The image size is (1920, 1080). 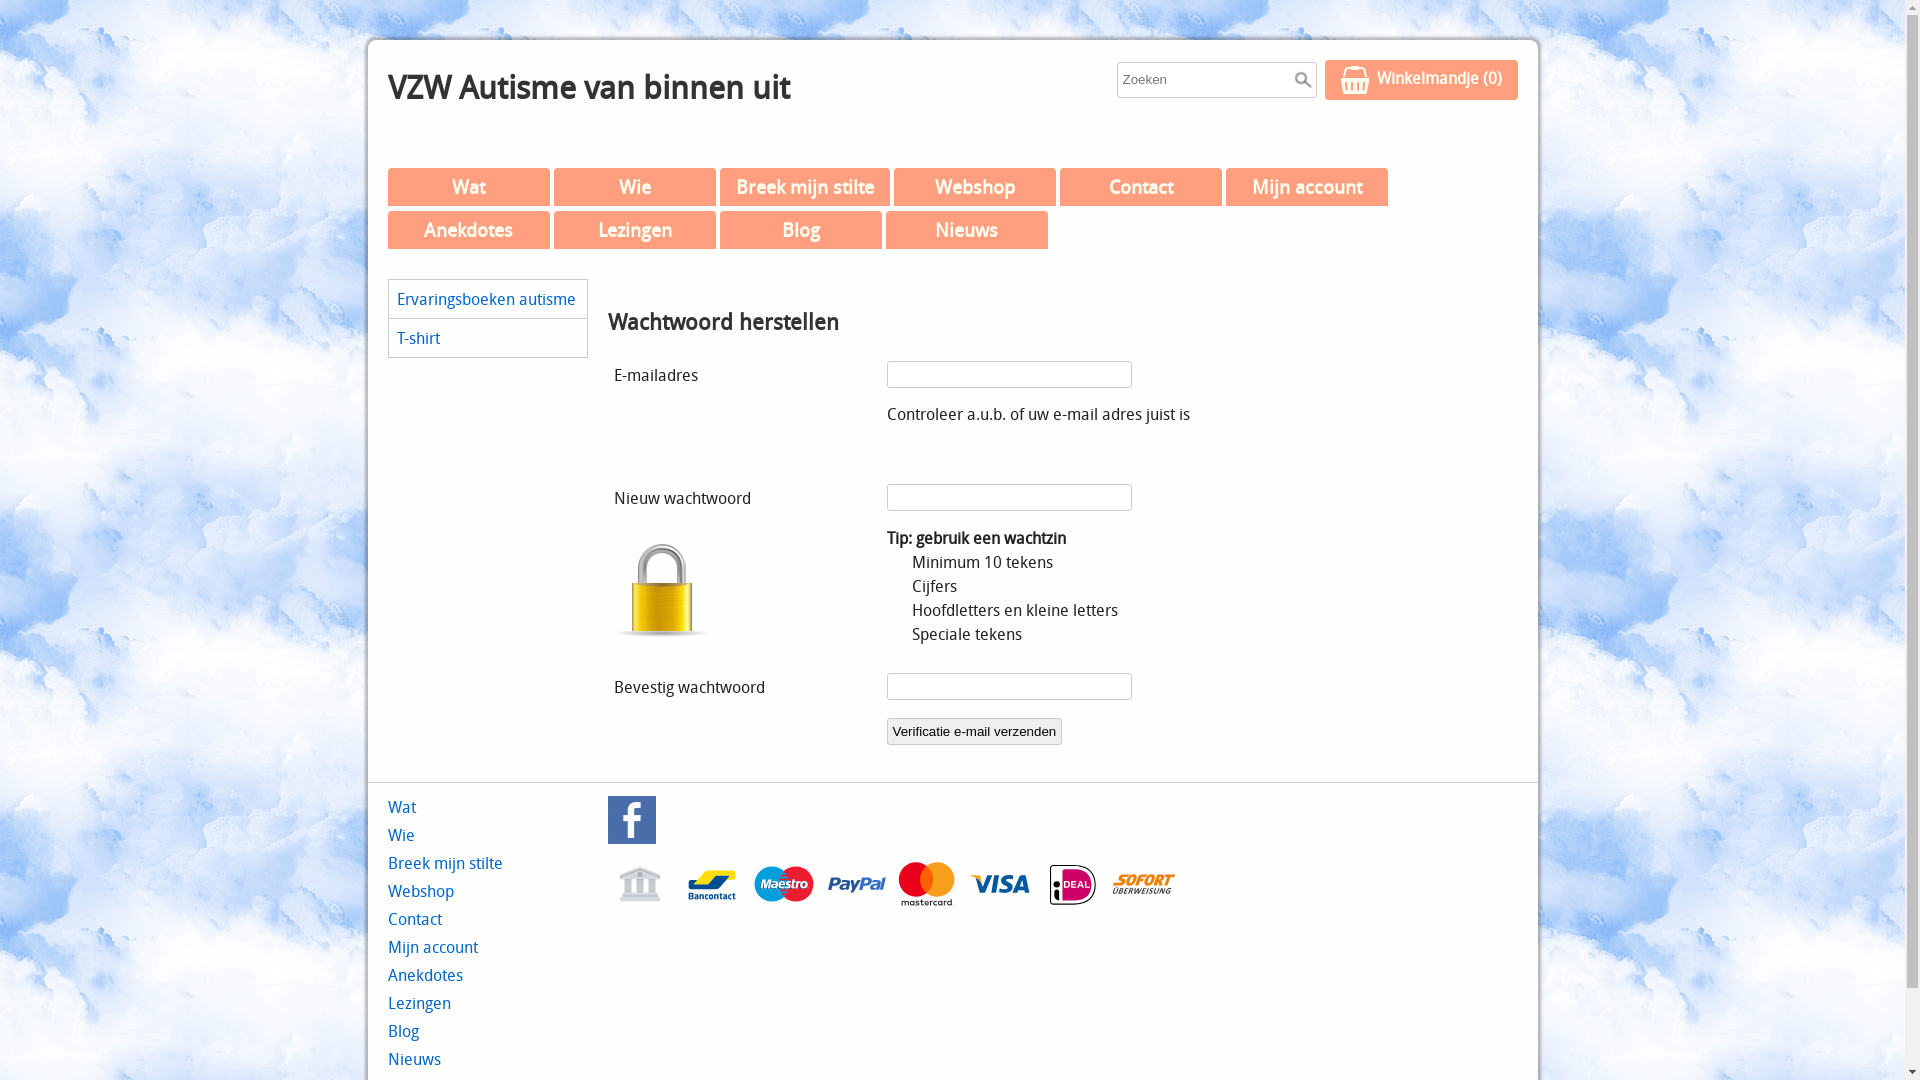 I want to click on Webshop, so click(x=975, y=187).